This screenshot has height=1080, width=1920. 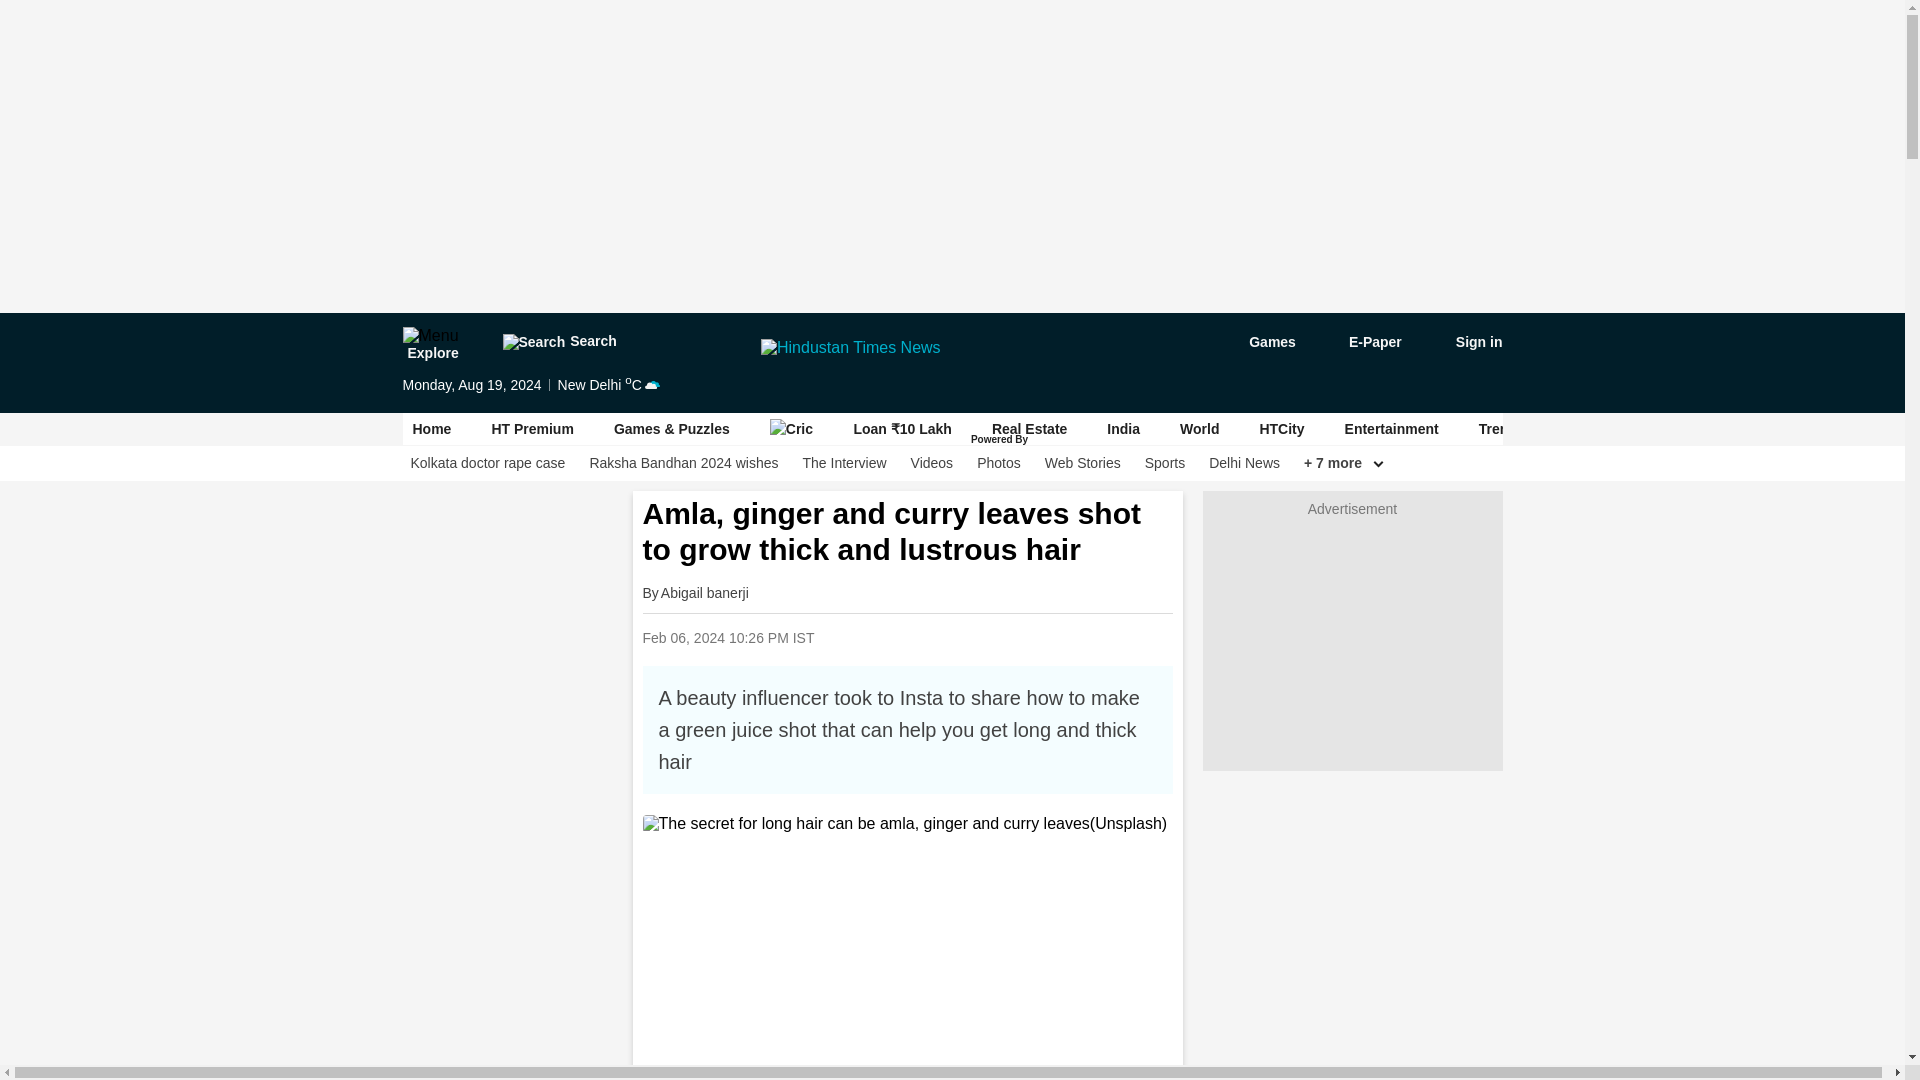 What do you see at coordinates (1610, 429) in the screenshot?
I see `Astrology` at bounding box center [1610, 429].